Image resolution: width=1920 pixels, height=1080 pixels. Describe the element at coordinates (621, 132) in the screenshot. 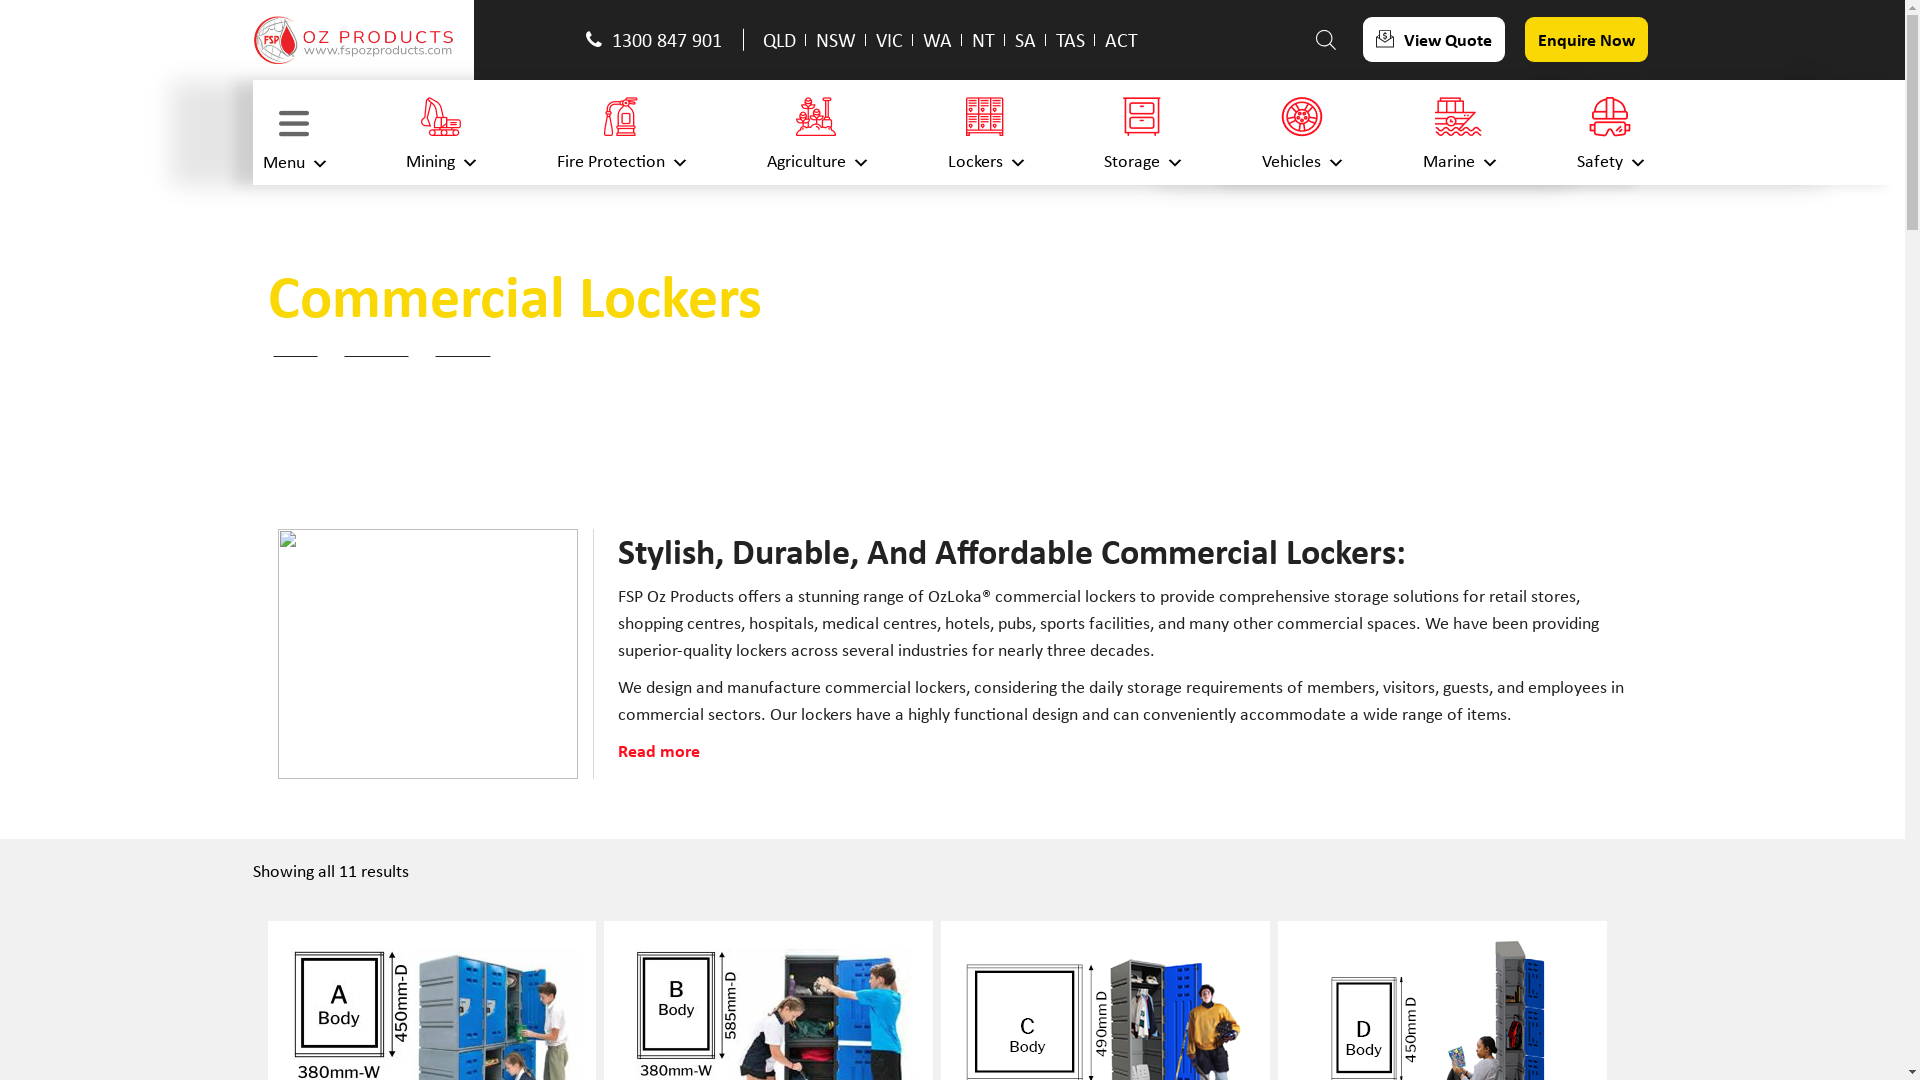

I see `Fire Protection` at that location.